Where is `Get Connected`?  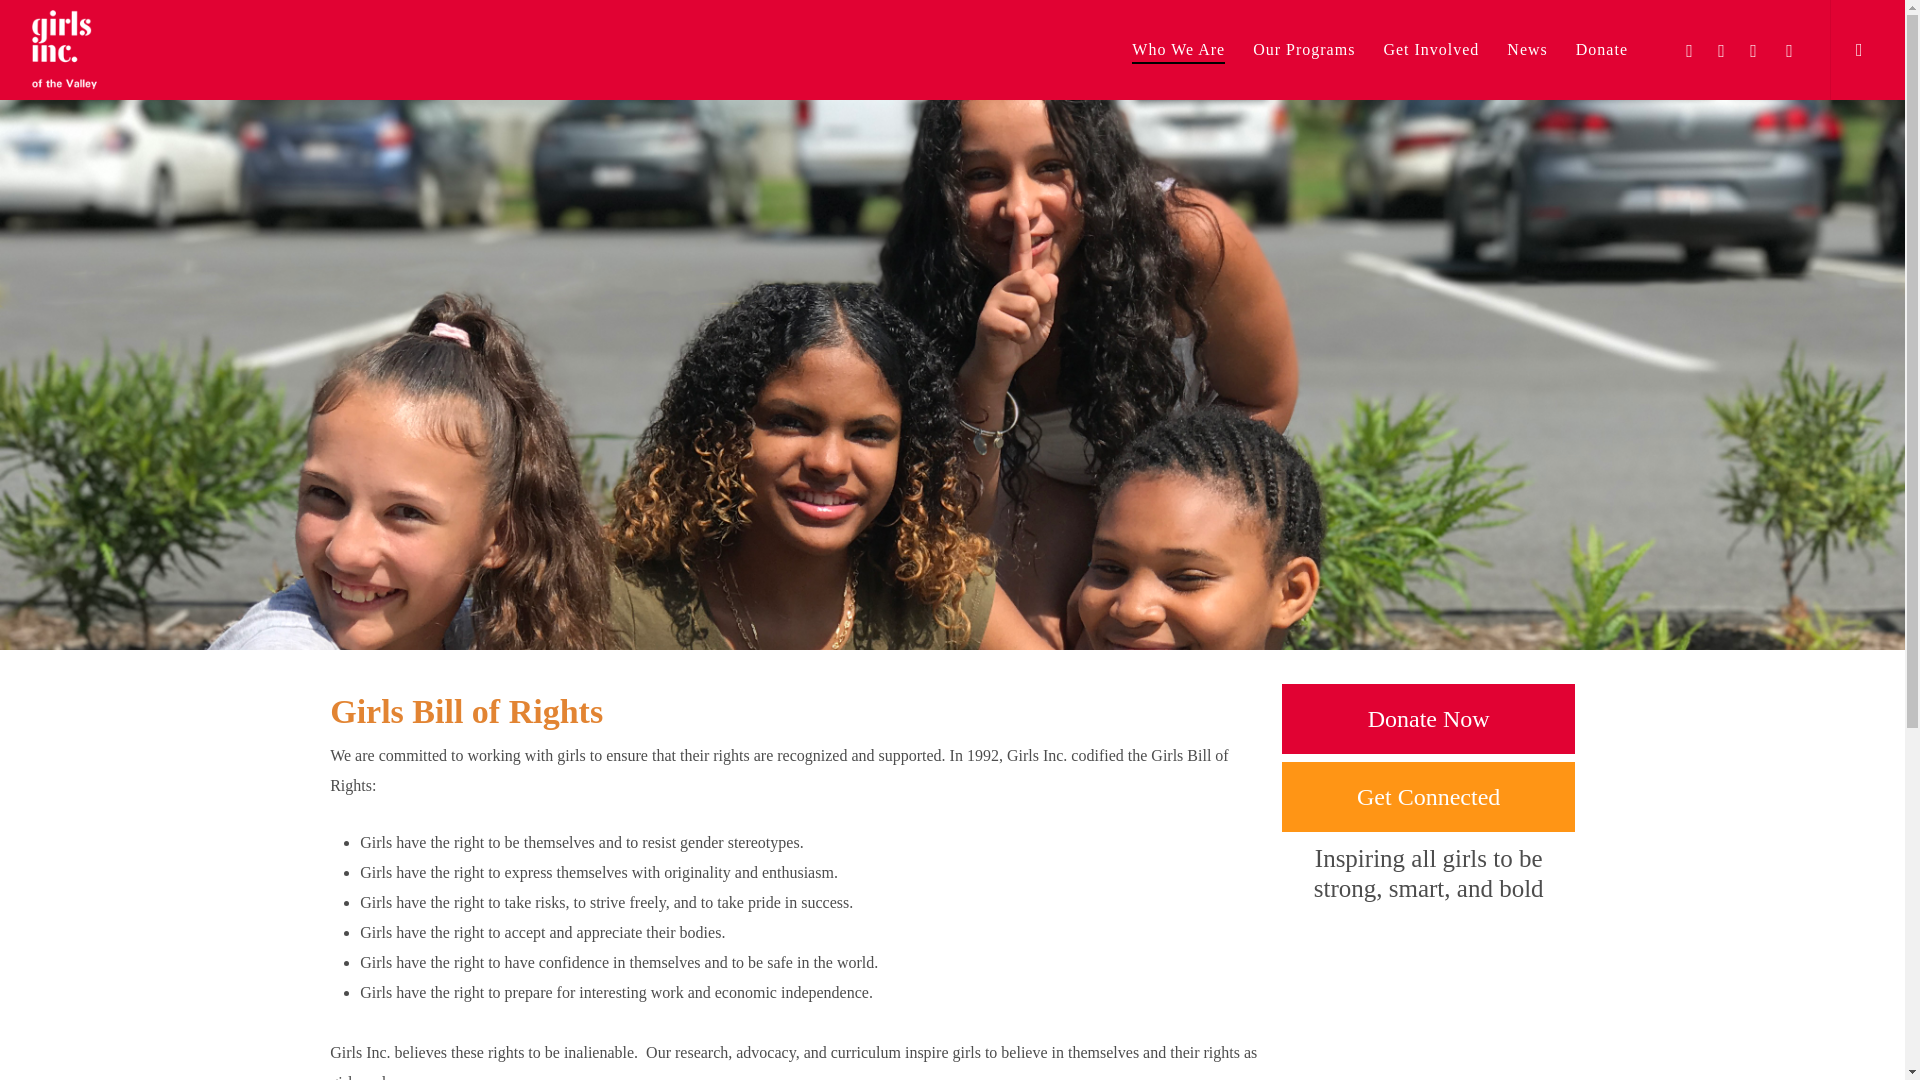 Get Connected is located at coordinates (1428, 796).